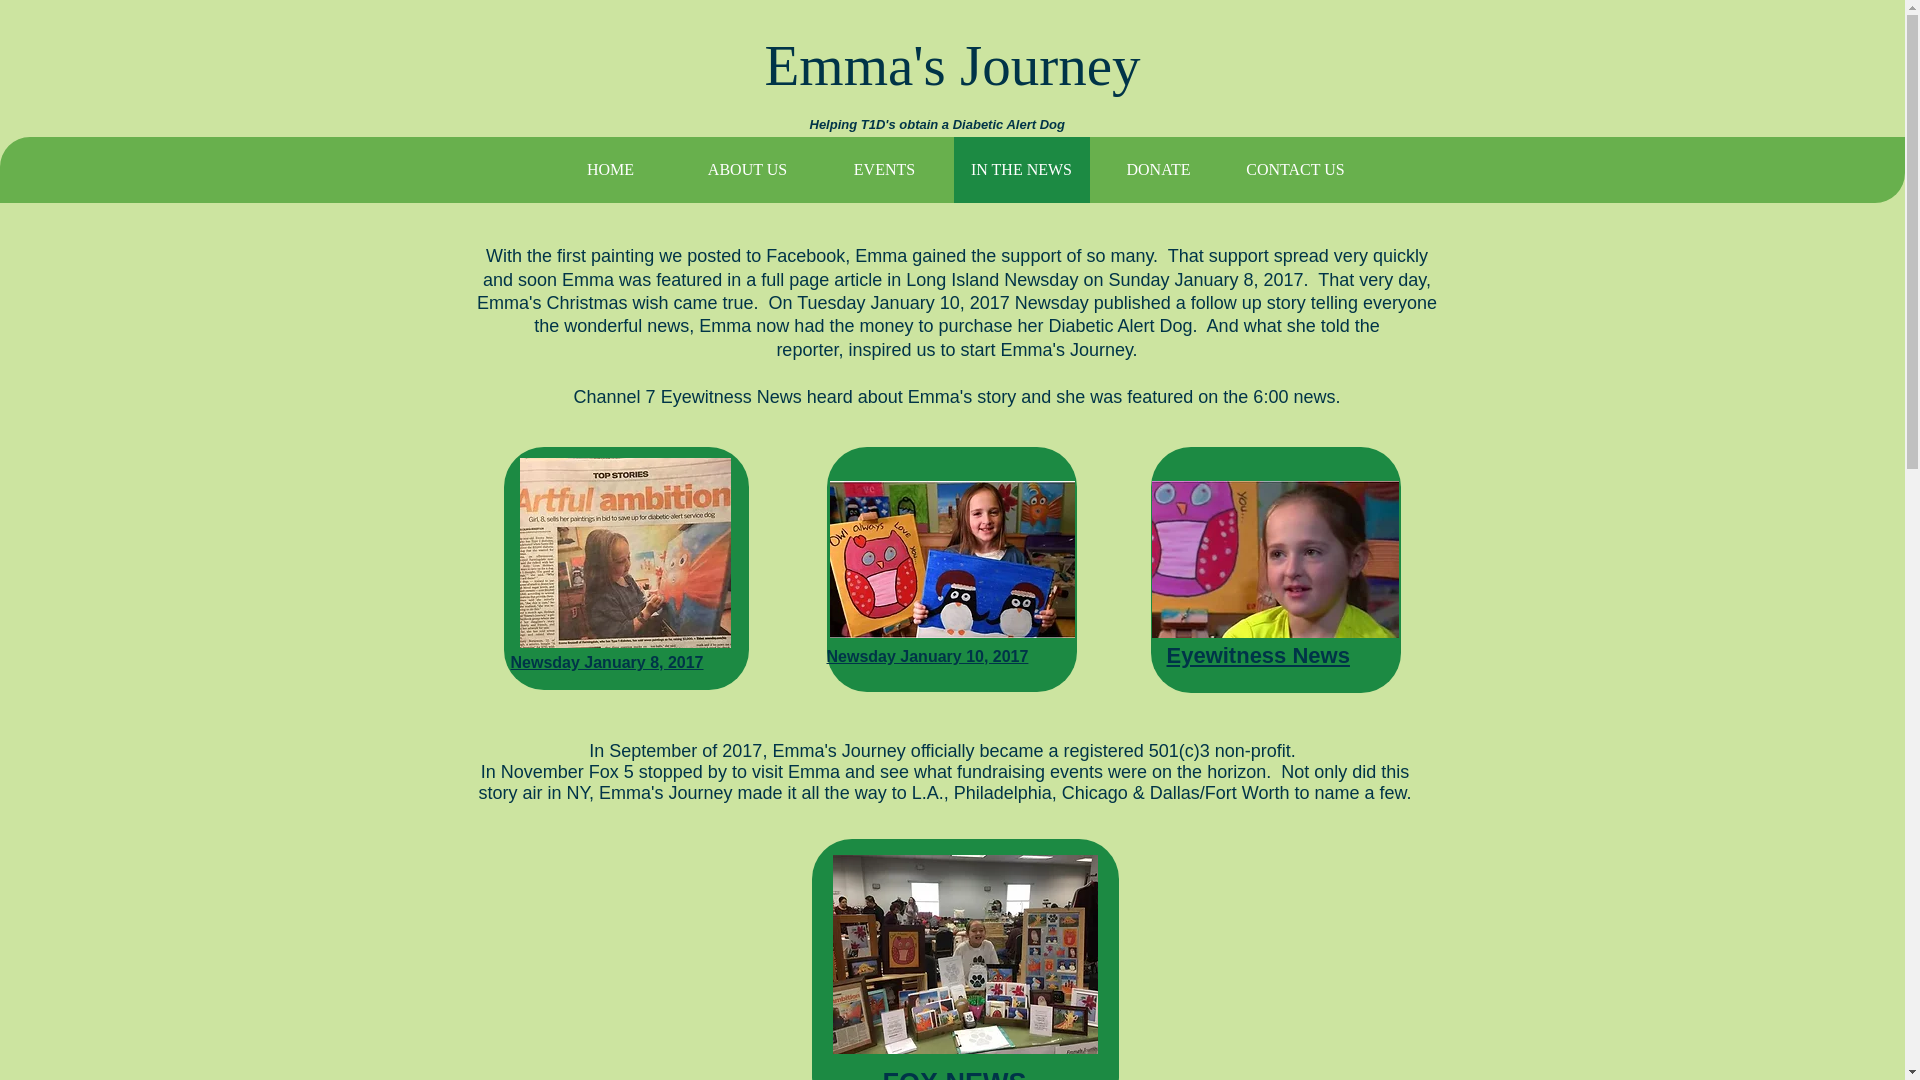 This screenshot has height=1080, width=1920. Describe the element at coordinates (884, 170) in the screenshot. I see `EVENTS` at that location.